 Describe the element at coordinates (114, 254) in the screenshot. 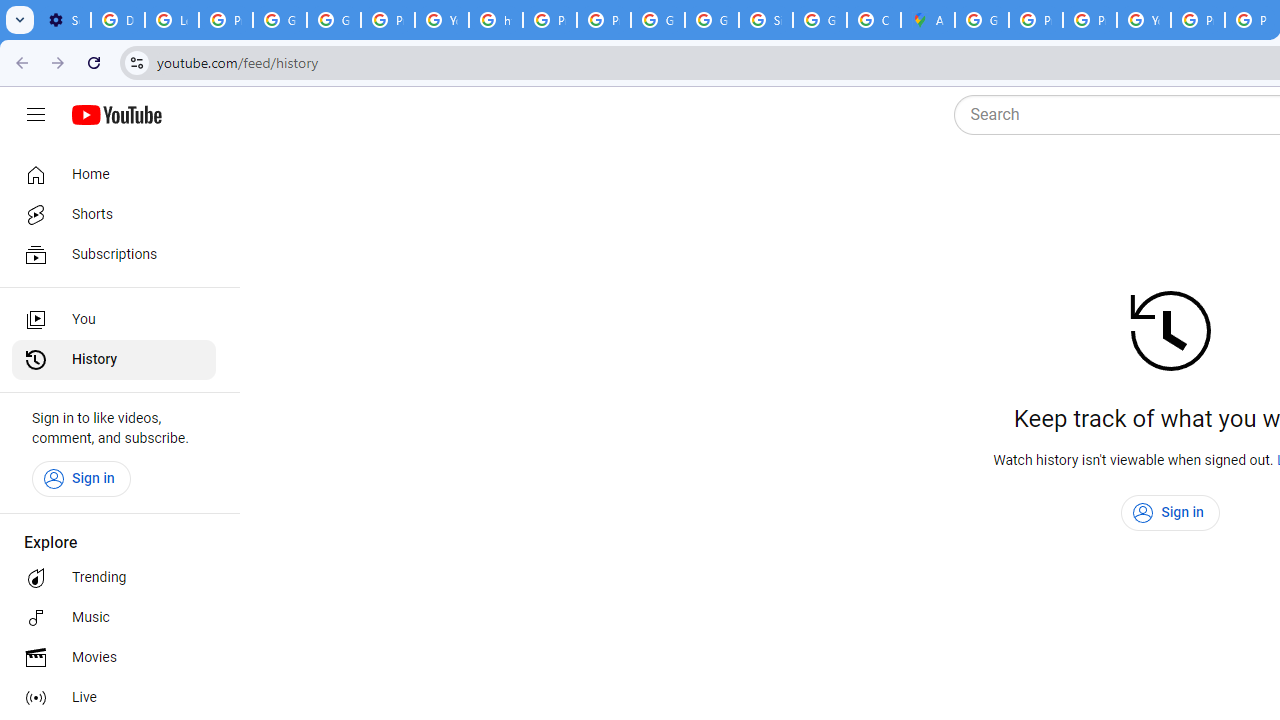

I see `Subscriptions` at that location.